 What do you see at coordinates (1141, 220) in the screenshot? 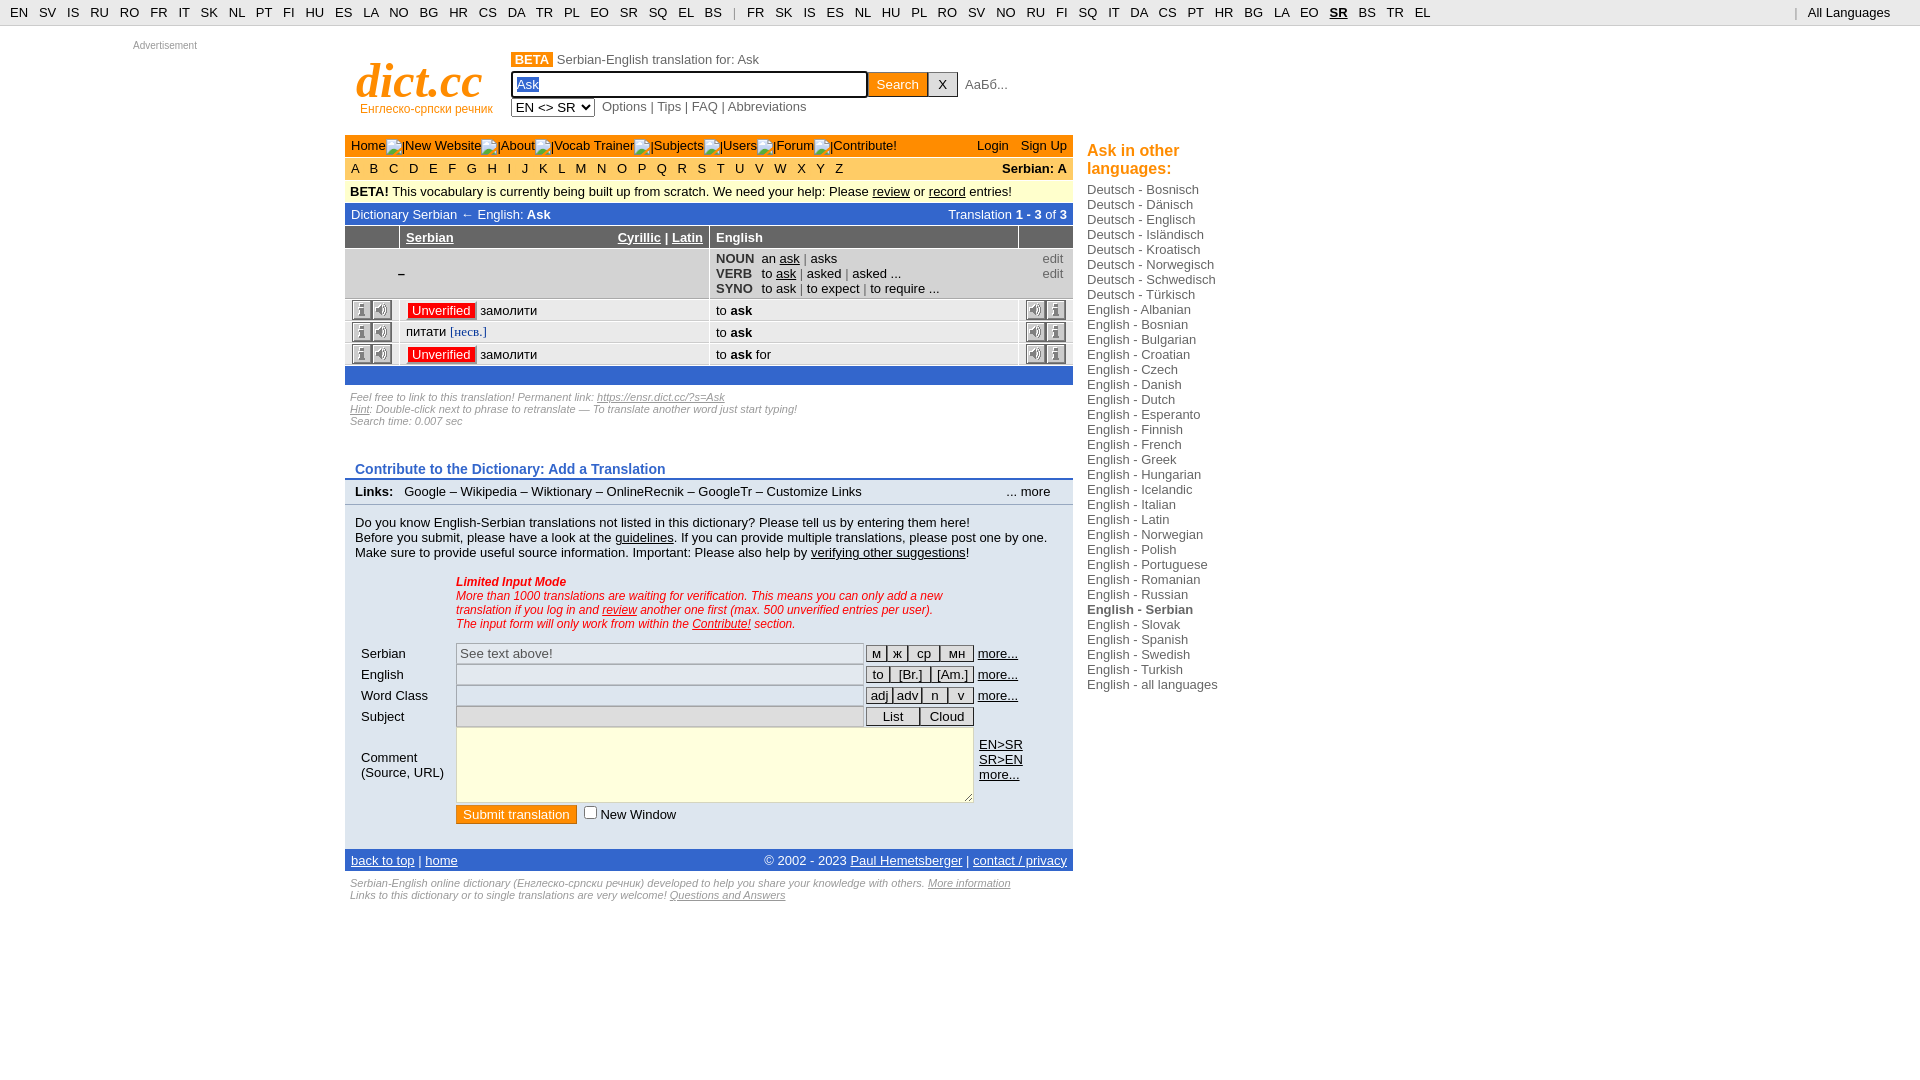
I see `Deutsch - Englisch` at bounding box center [1141, 220].